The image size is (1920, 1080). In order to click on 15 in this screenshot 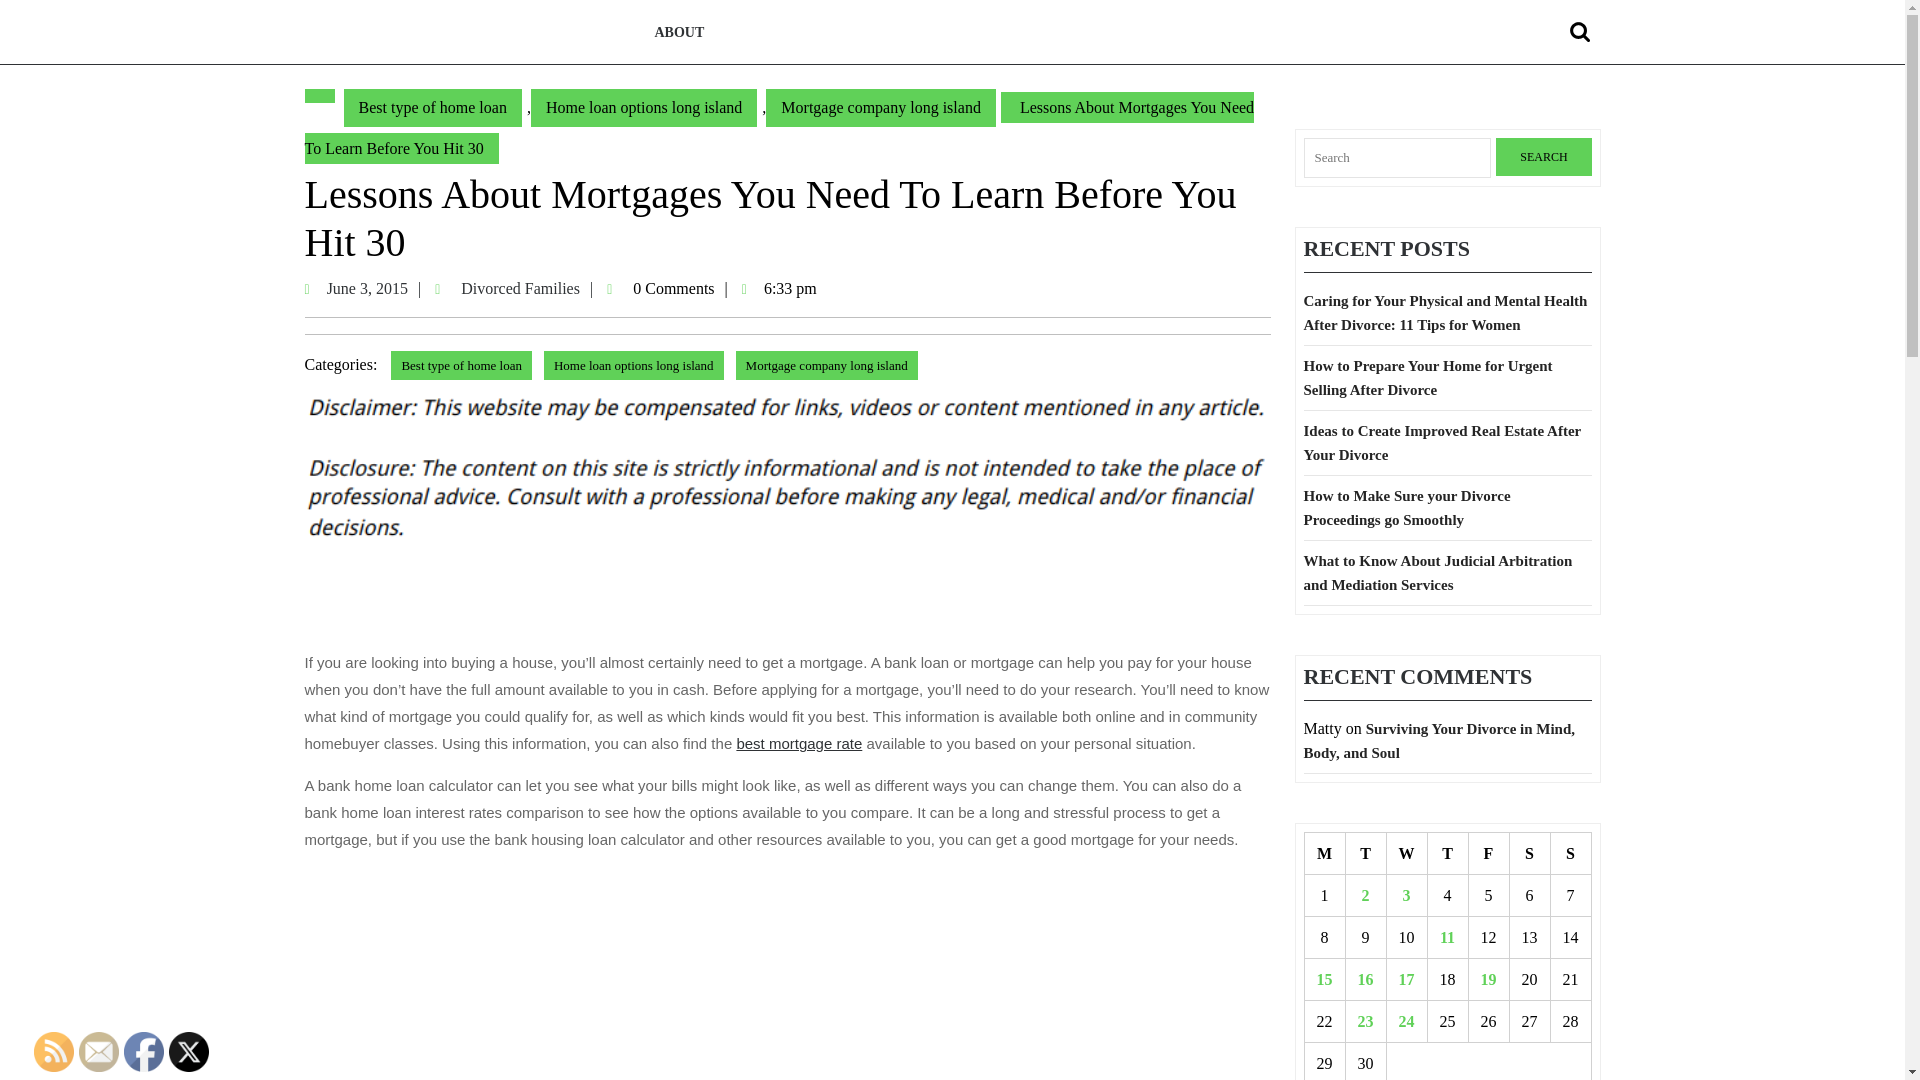, I will do `click(377, 288)`.